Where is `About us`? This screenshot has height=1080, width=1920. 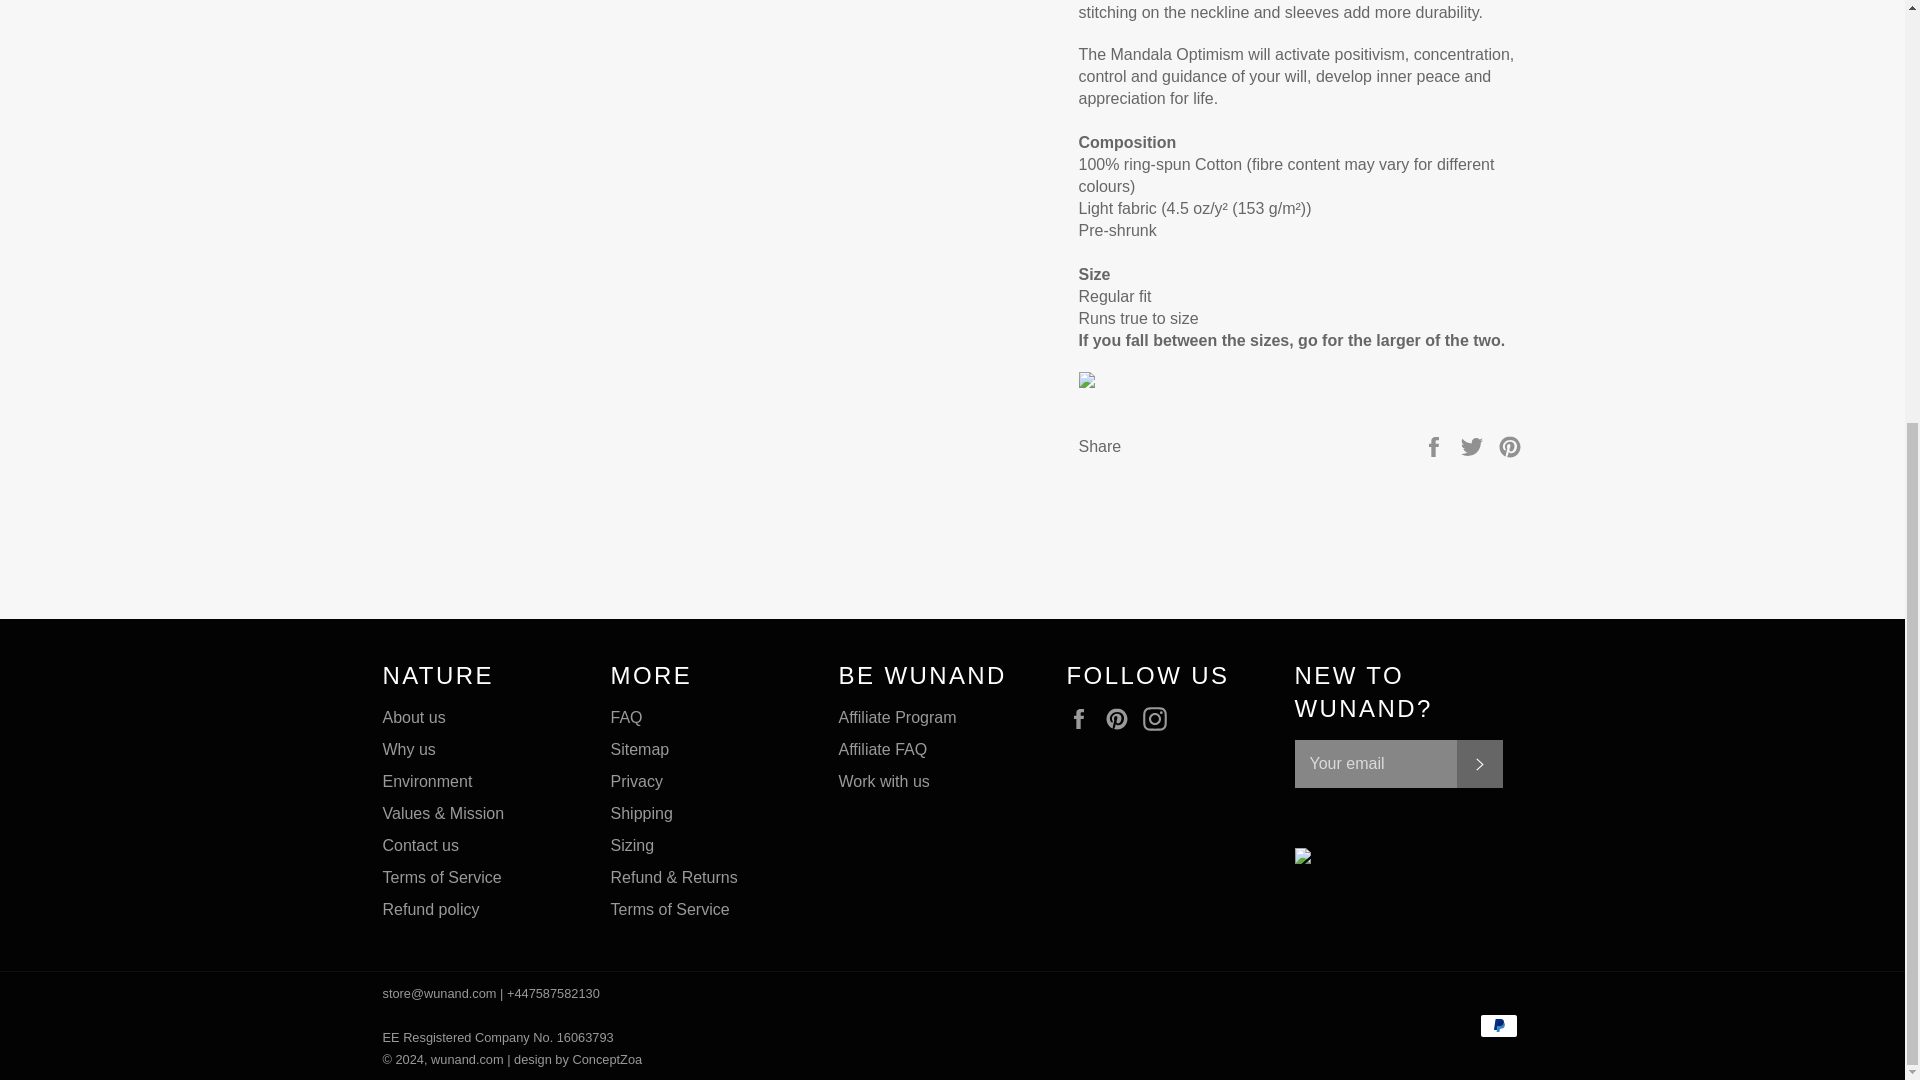
About us is located at coordinates (414, 716).